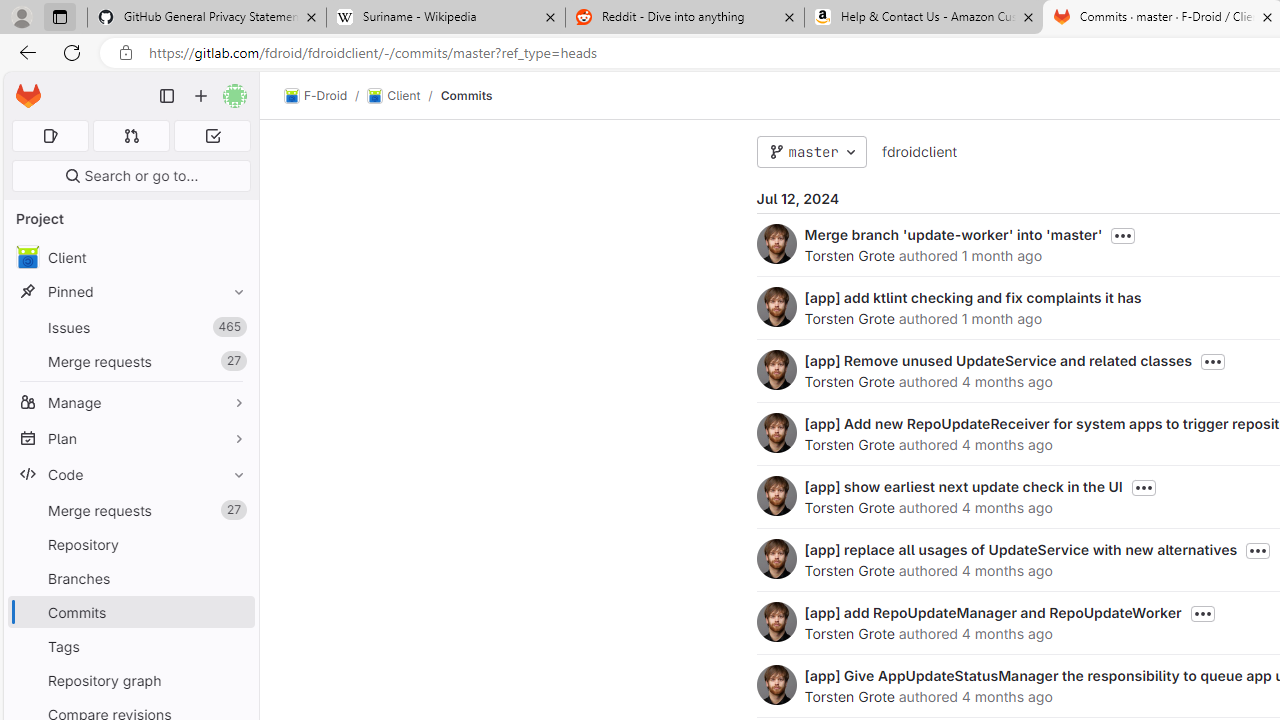  I want to click on fdroidclient, so click(918, 152).